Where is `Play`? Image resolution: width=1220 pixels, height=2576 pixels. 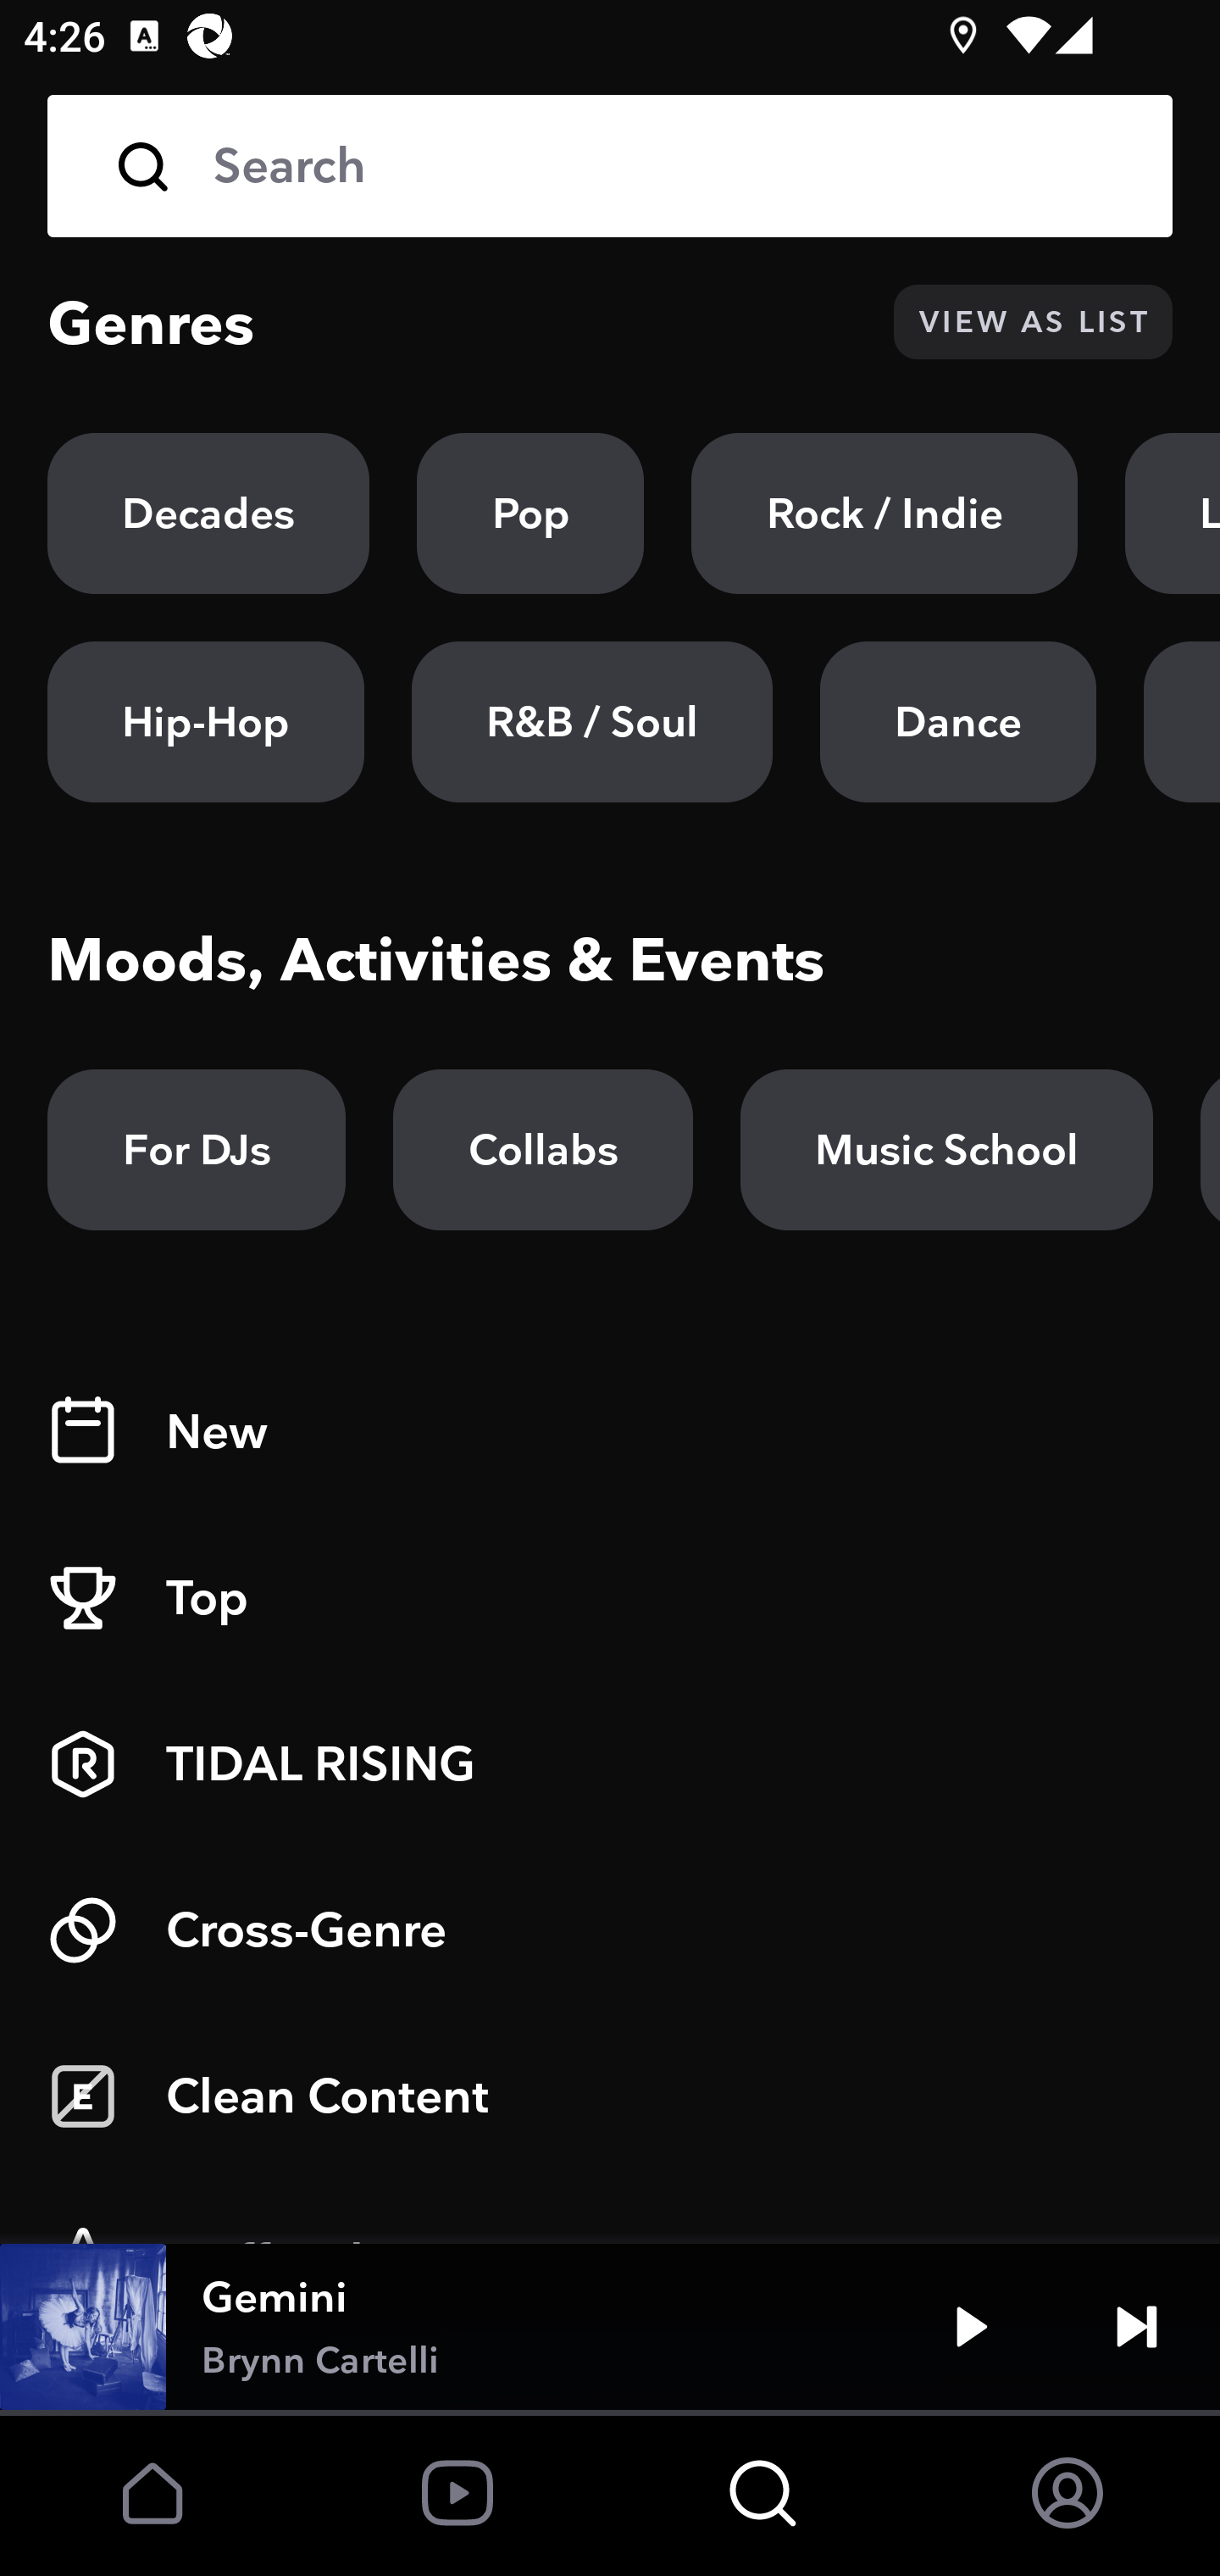
Play is located at coordinates (971, 2327).